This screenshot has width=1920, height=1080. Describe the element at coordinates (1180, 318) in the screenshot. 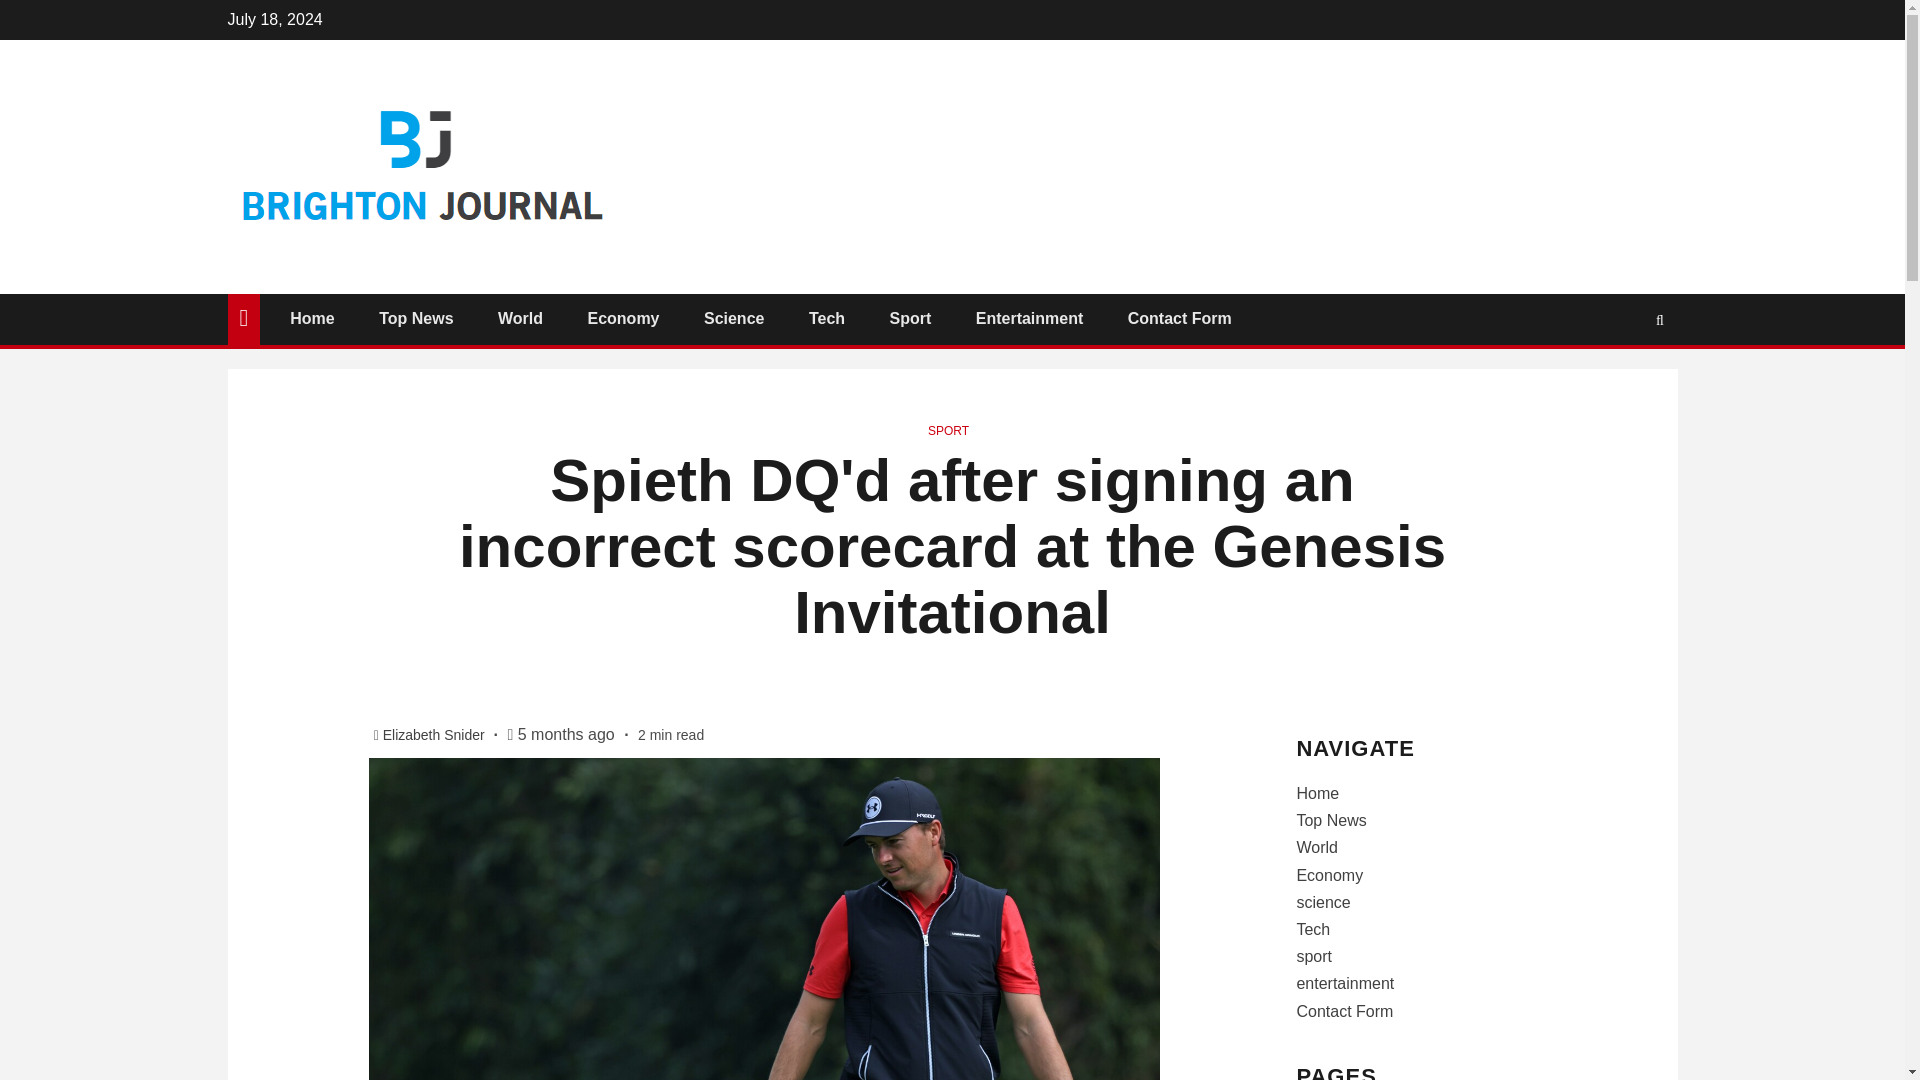

I see `Contact Form` at that location.